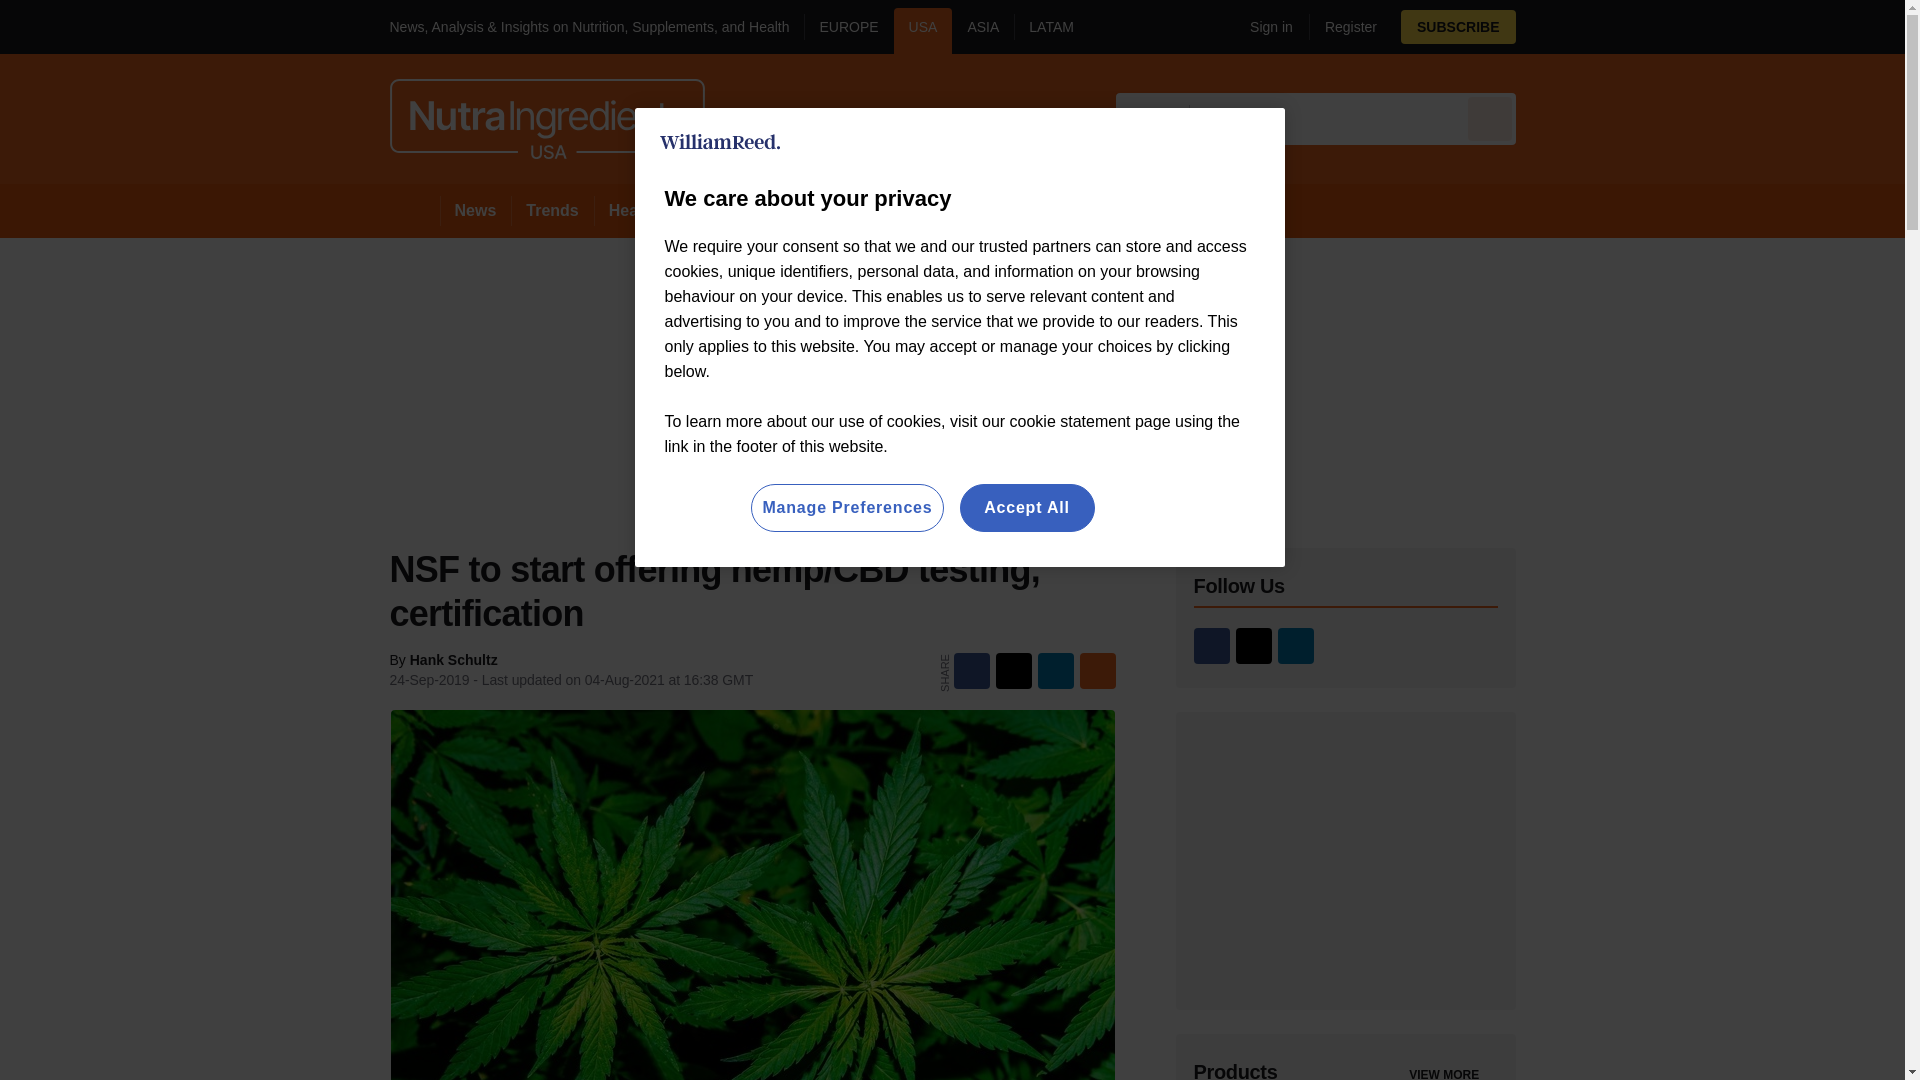  What do you see at coordinates (1376, 26) in the screenshot?
I see `My account` at bounding box center [1376, 26].